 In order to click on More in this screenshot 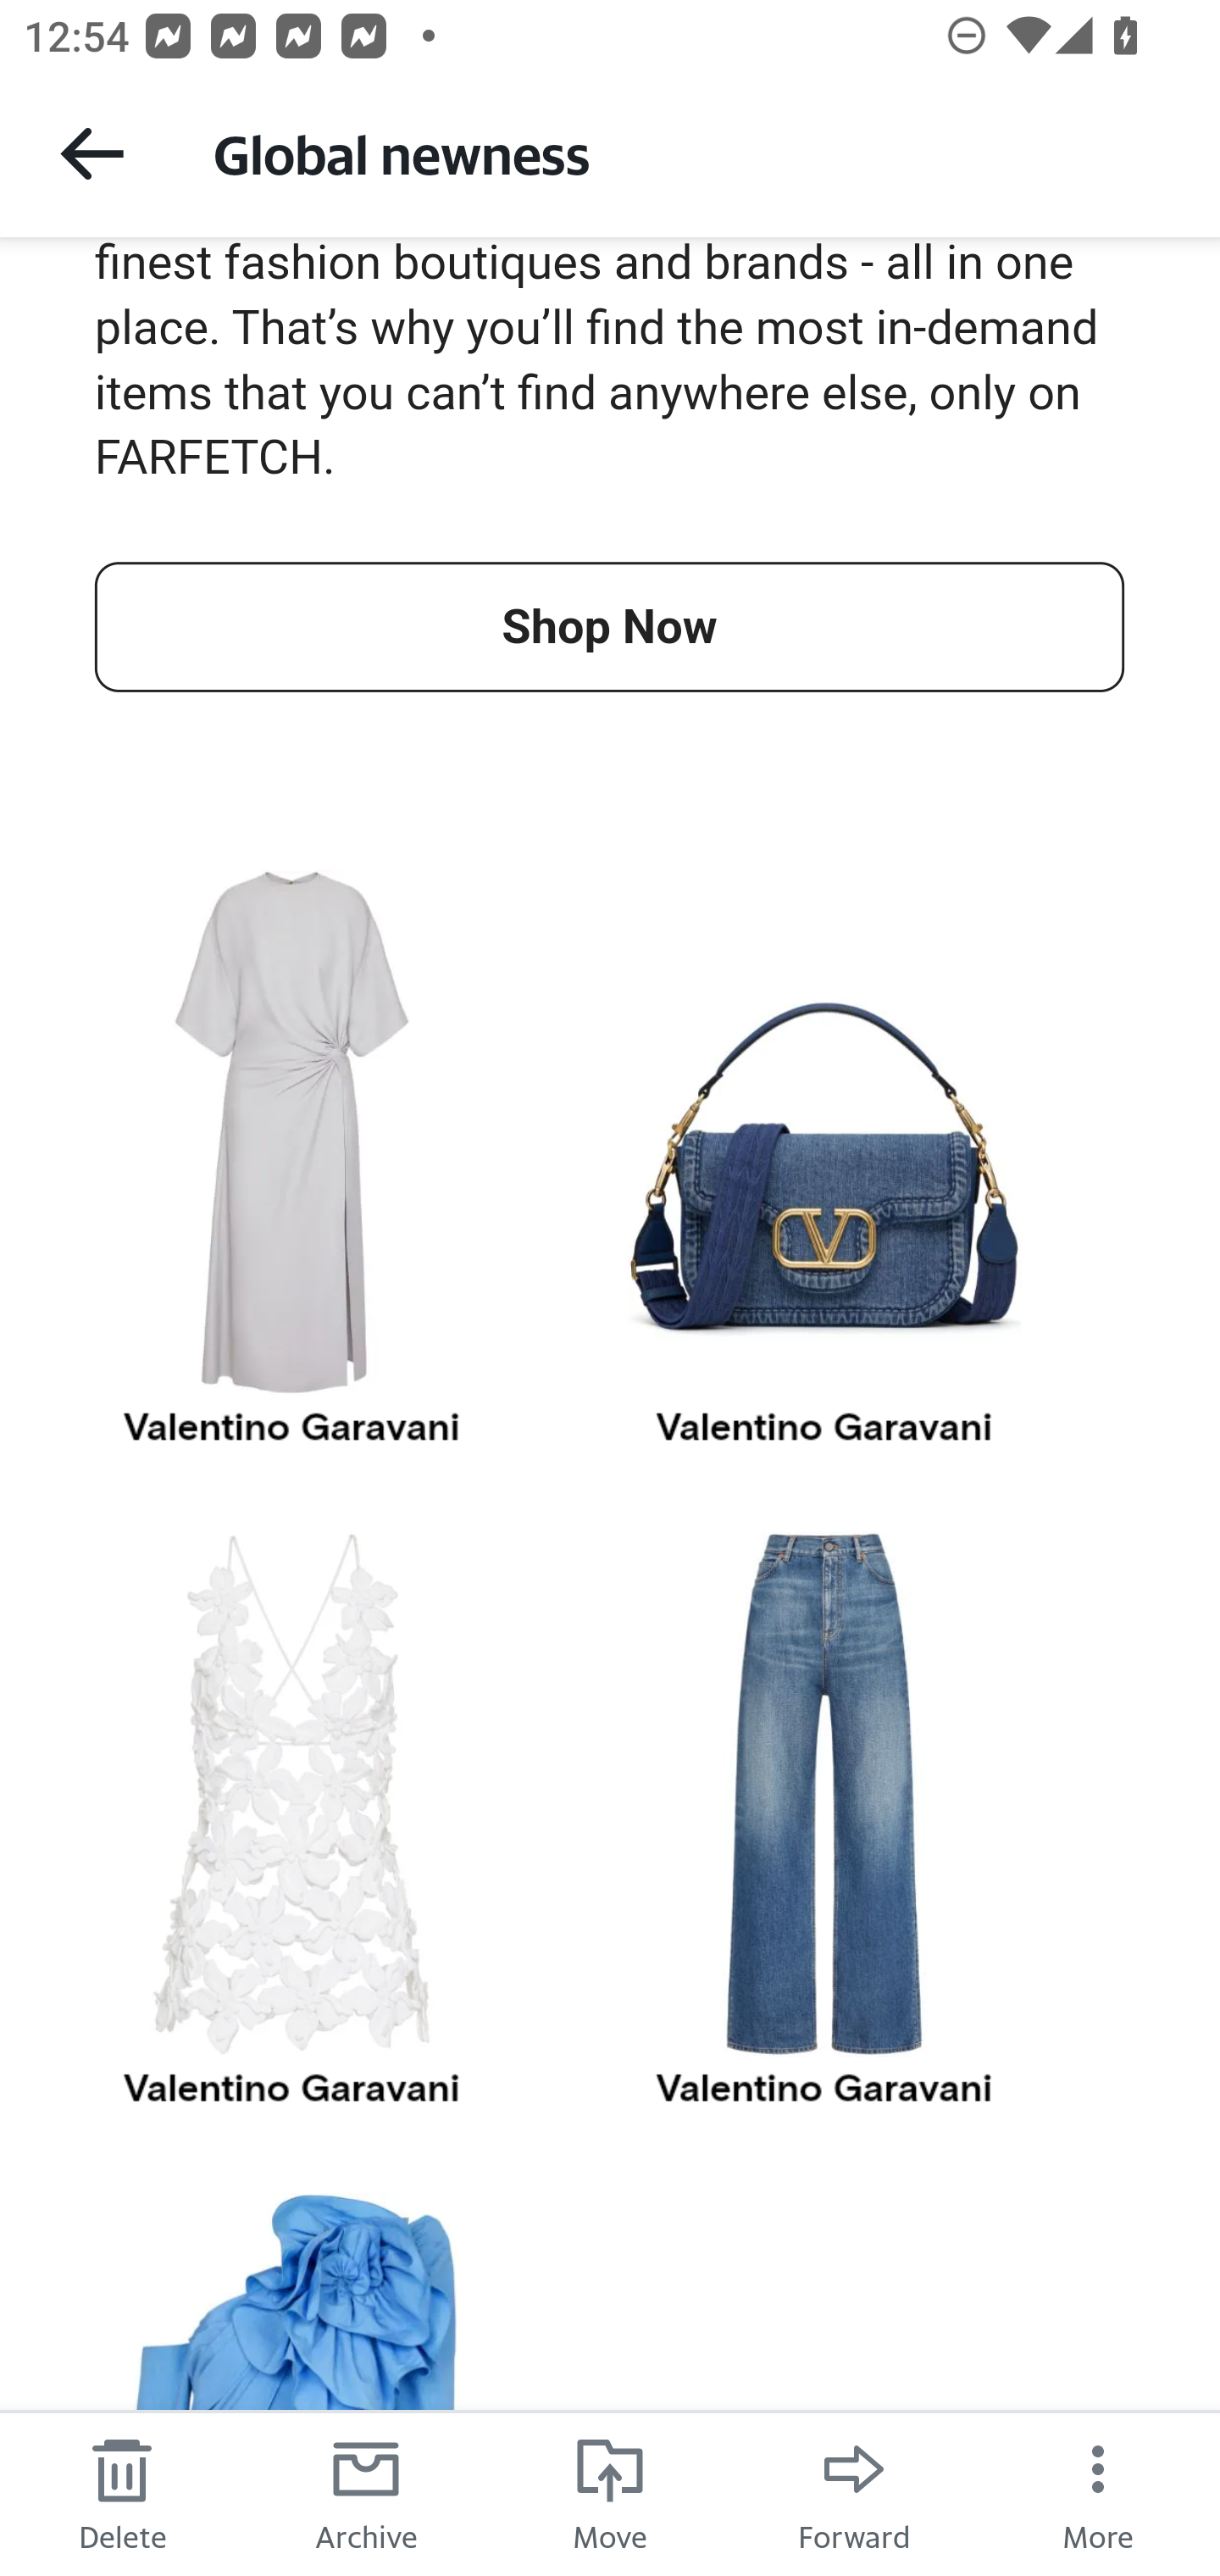, I will do `click(1098, 2493)`.